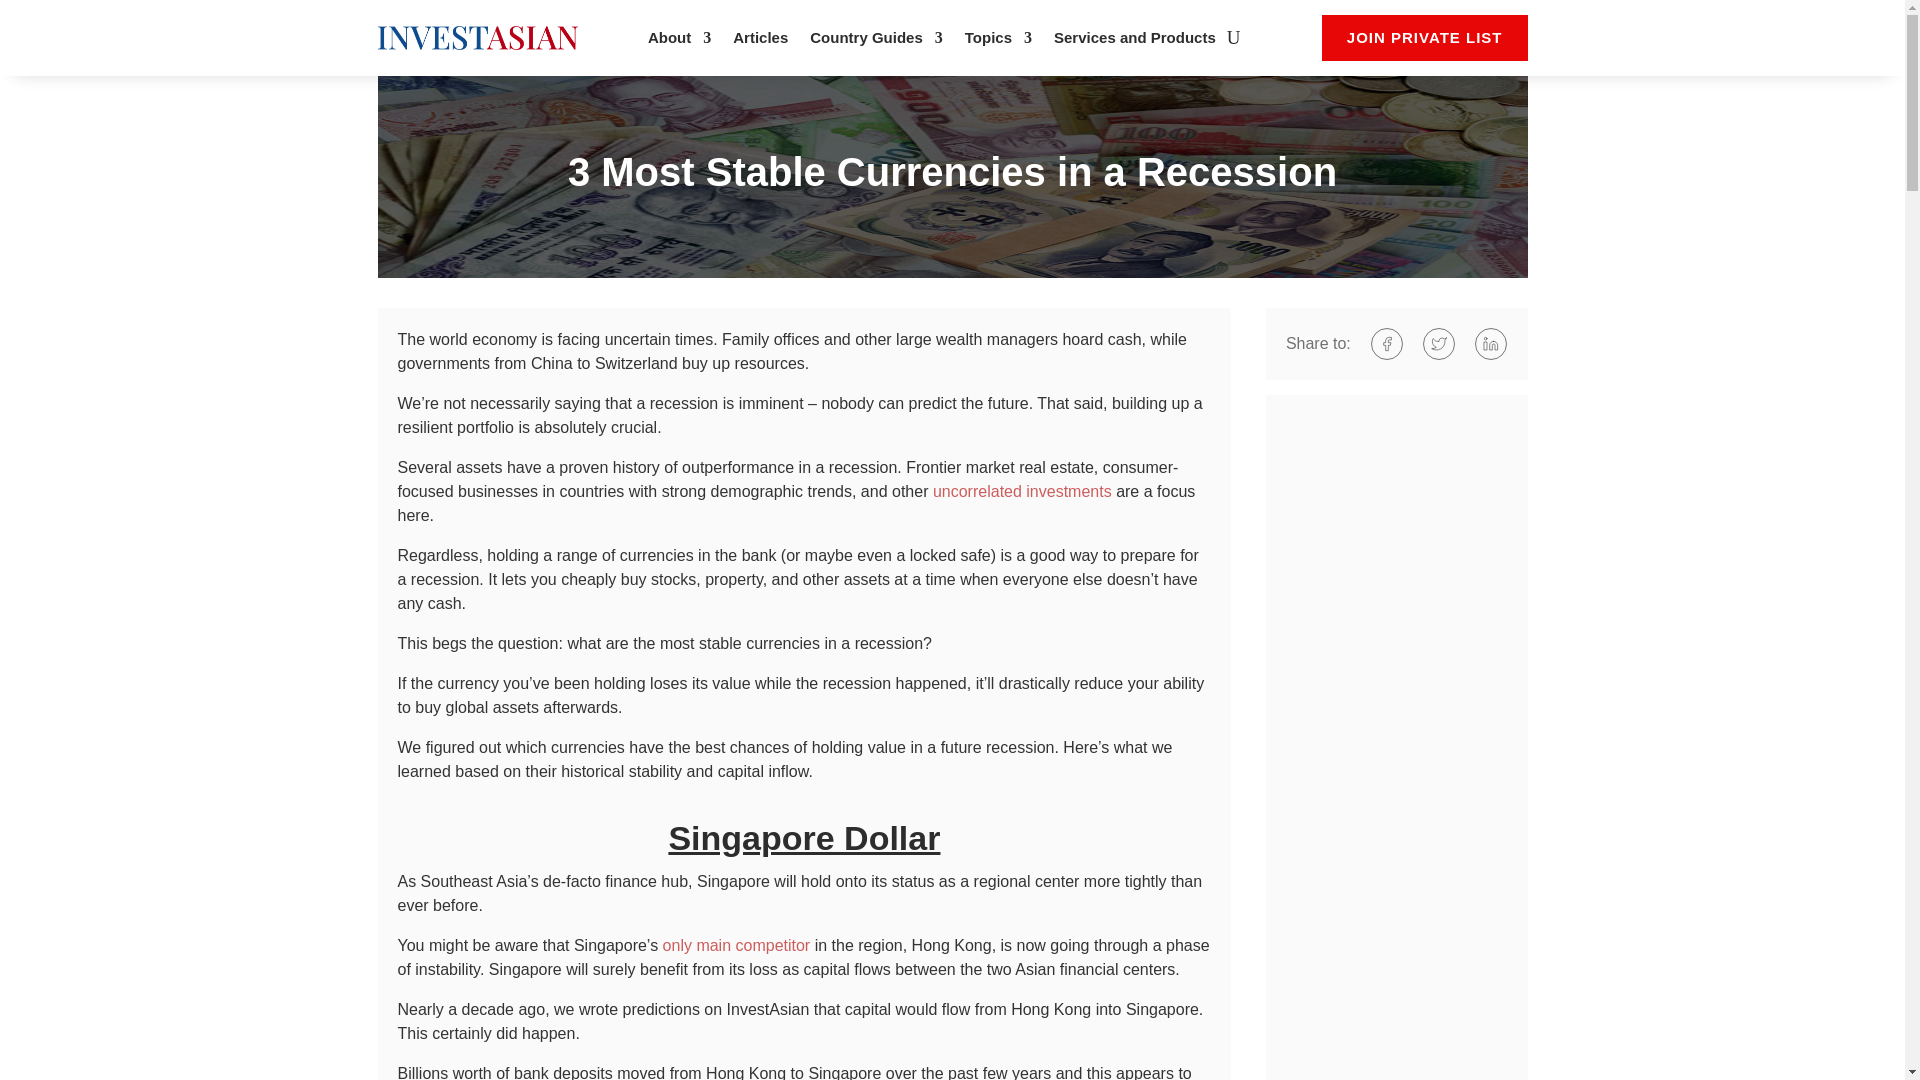  I want to click on LogoIA, so click(478, 37).